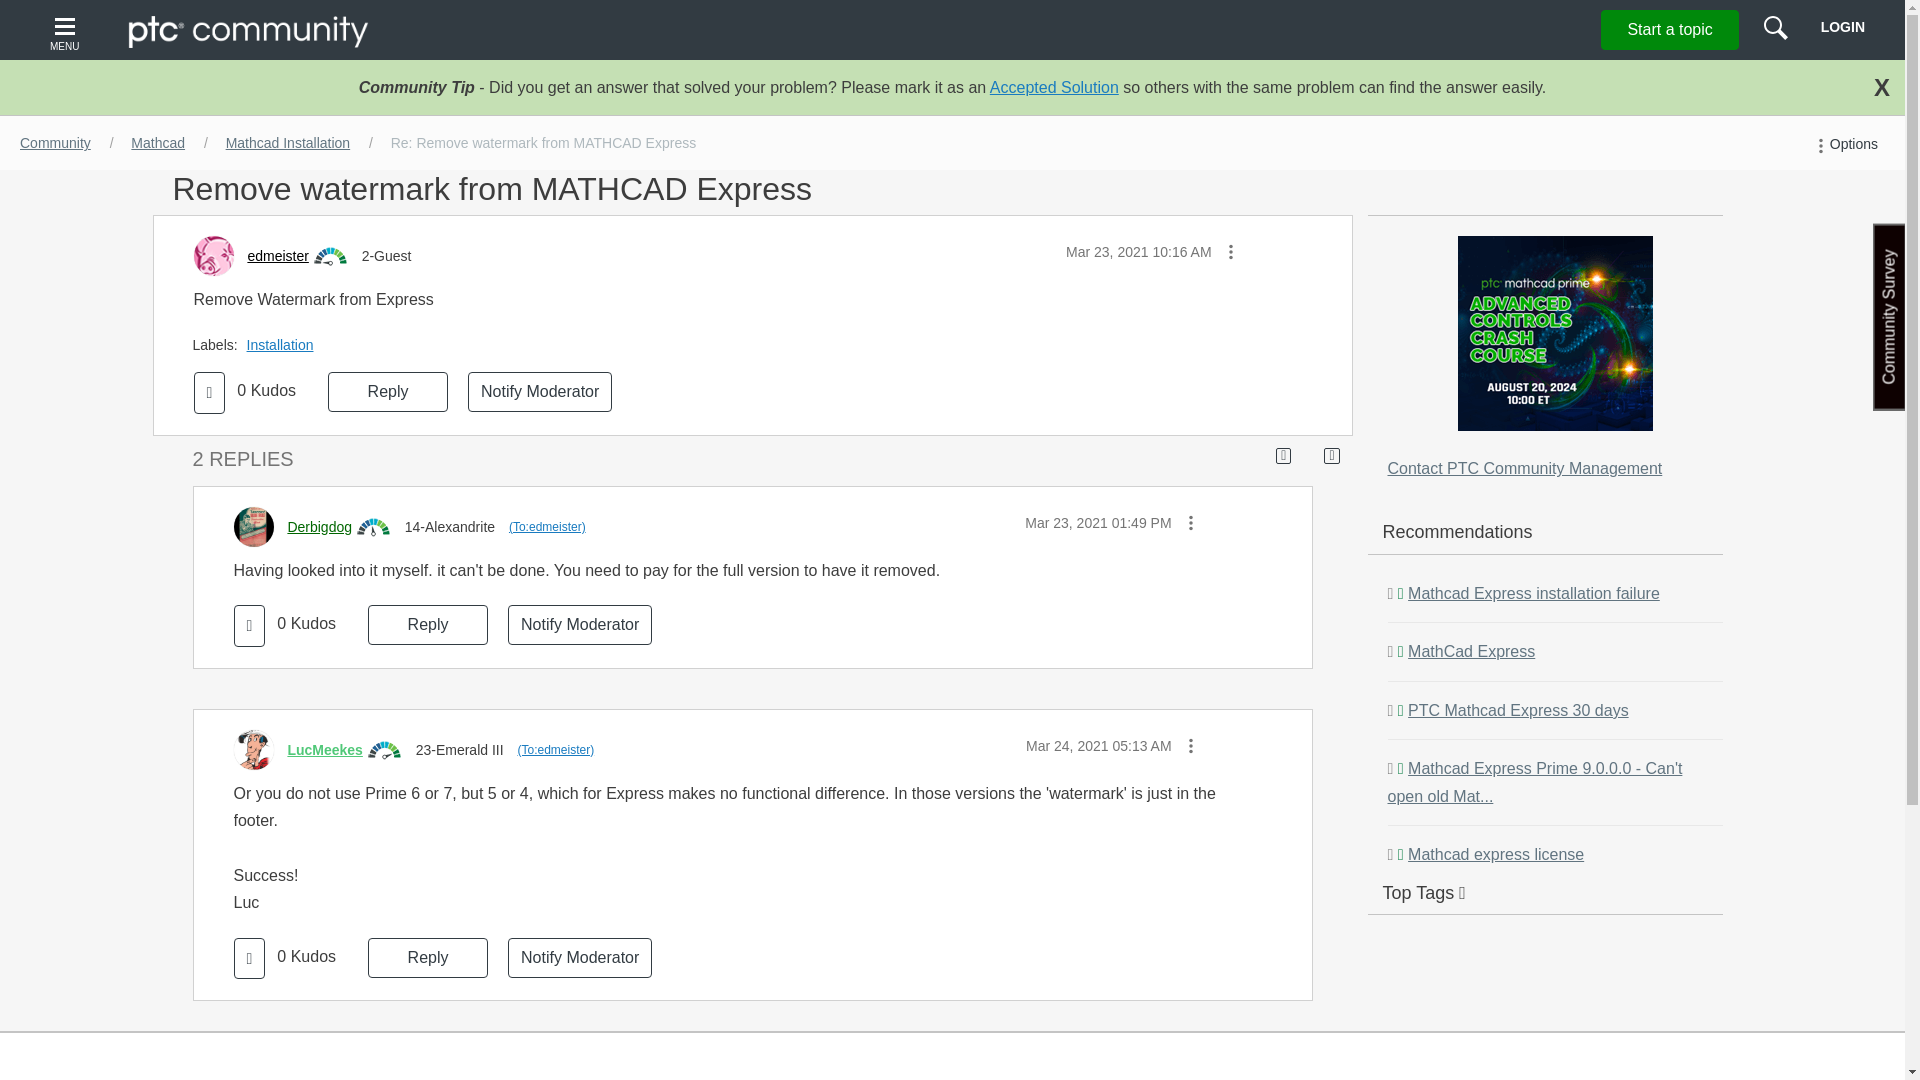 The height and width of the screenshot is (1080, 1920). I want to click on Community, so click(55, 143).